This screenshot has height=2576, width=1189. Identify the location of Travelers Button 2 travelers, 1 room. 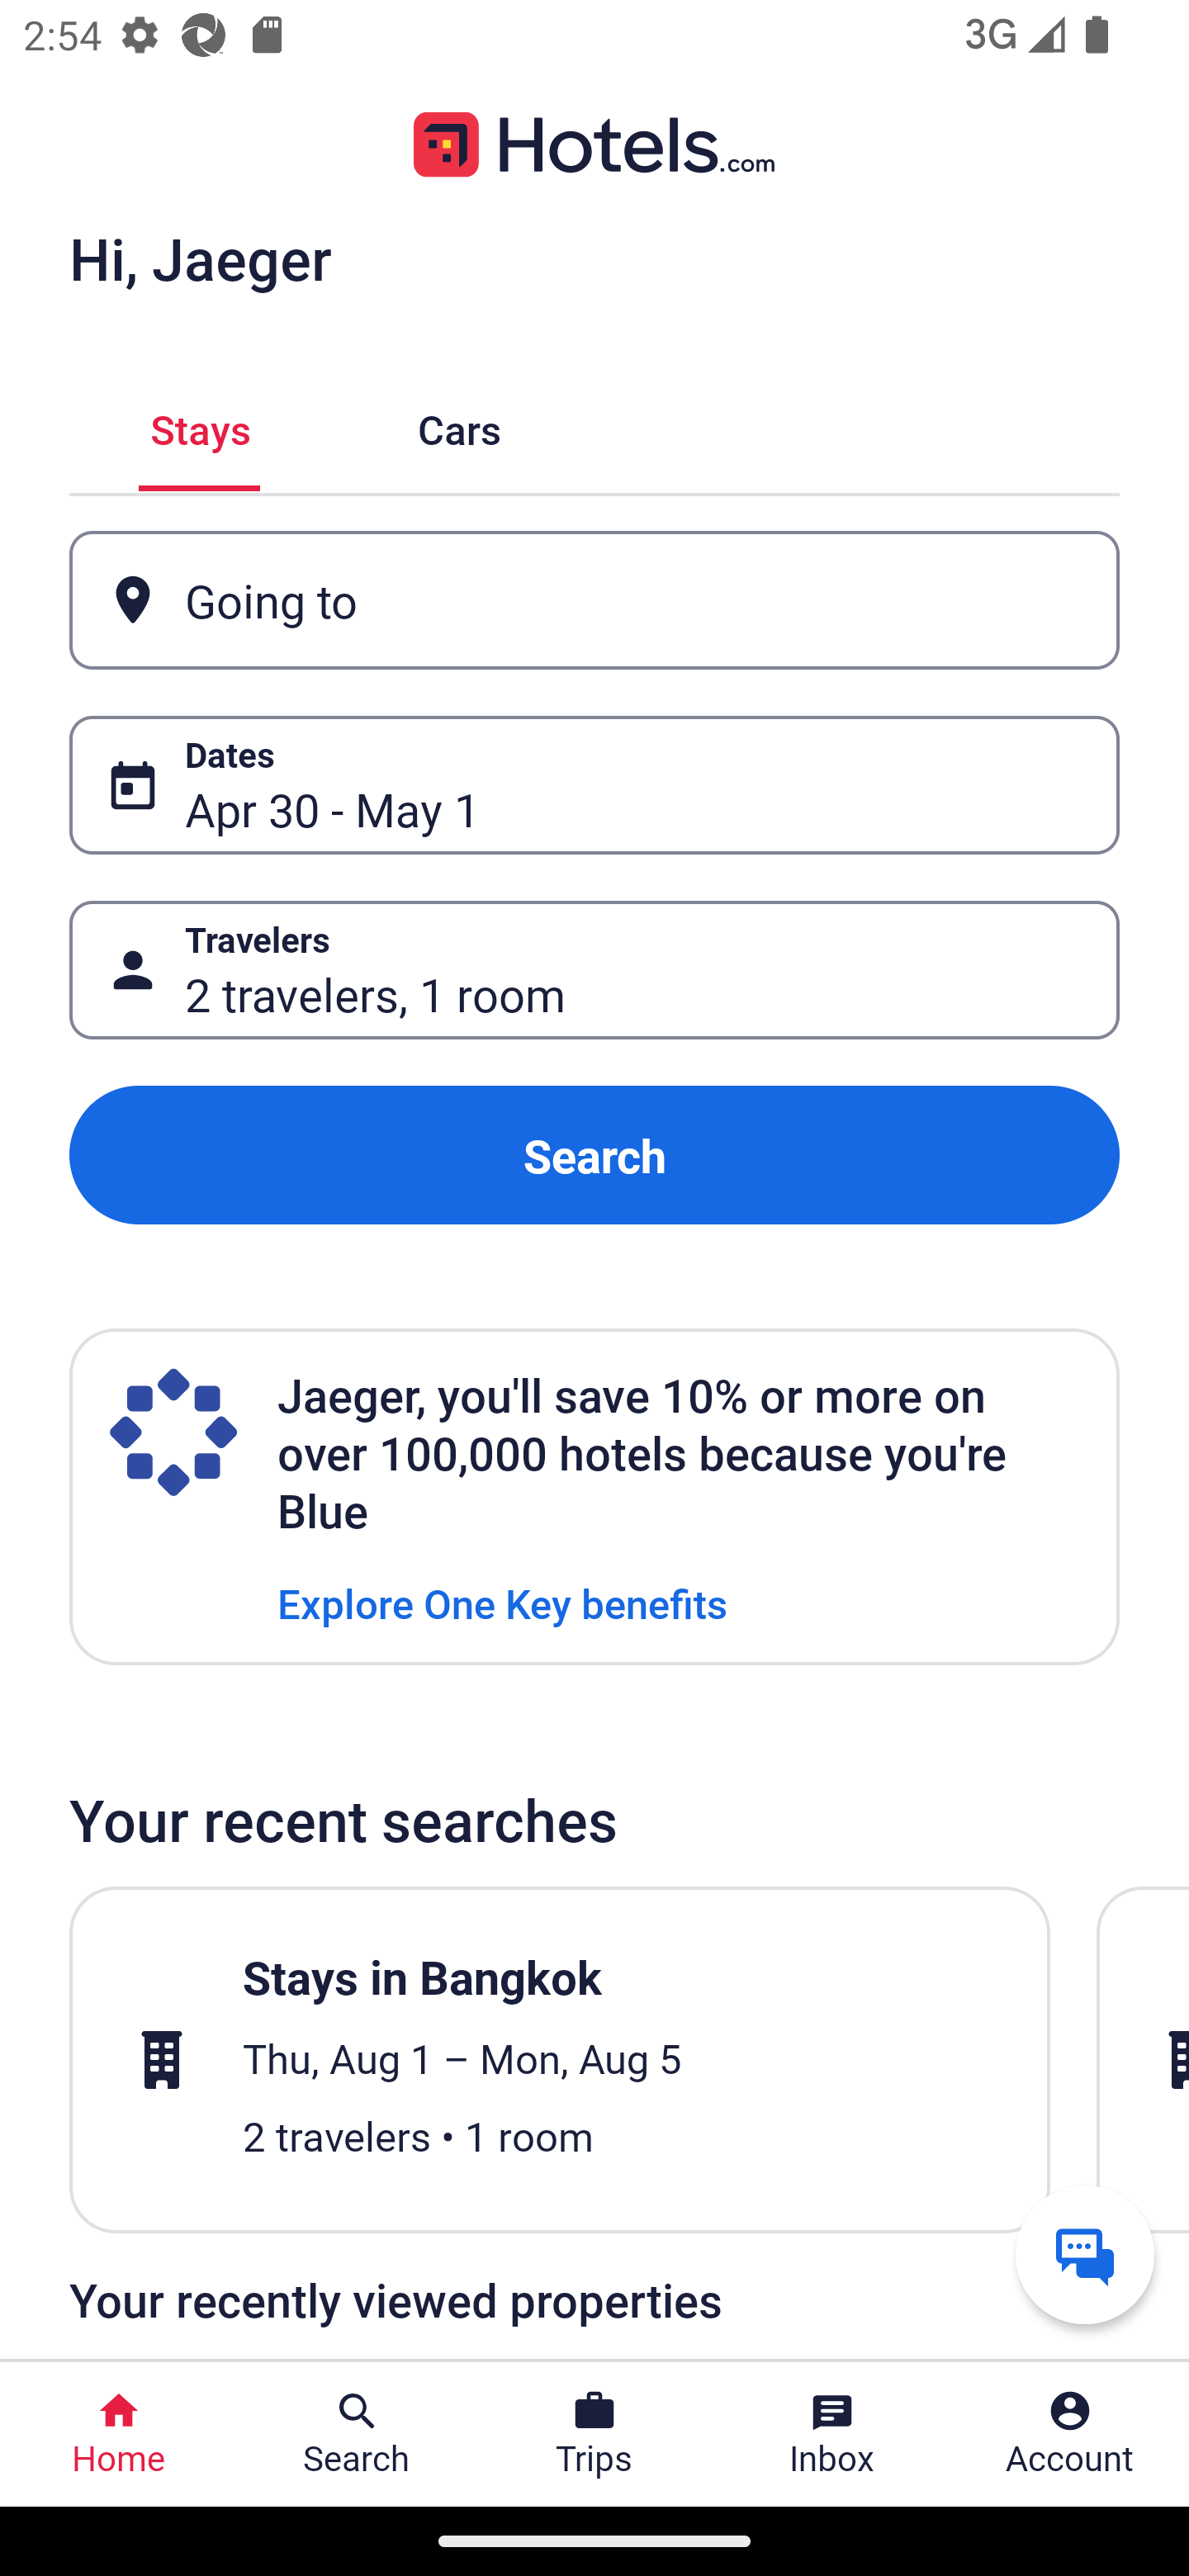
(594, 971).